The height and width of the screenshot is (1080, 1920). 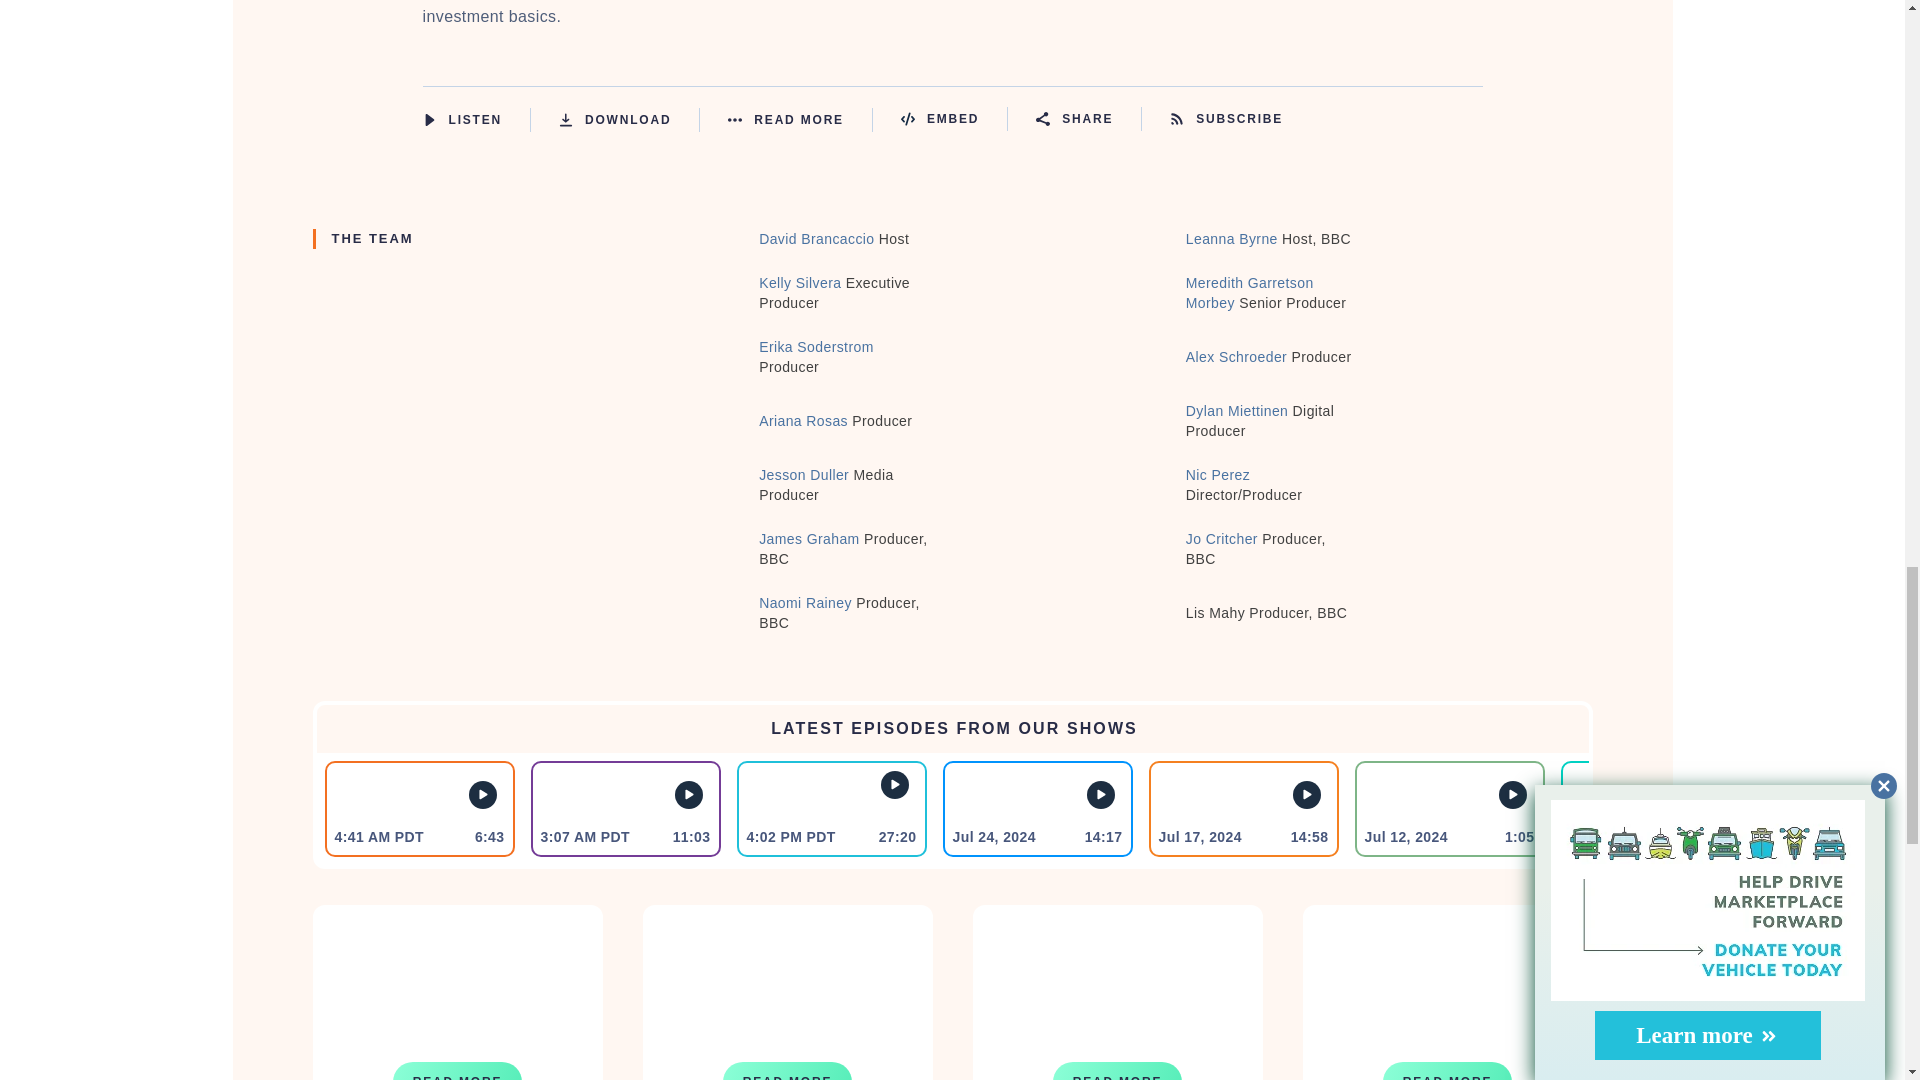 I want to click on Listen Now, so click(x=476, y=120).